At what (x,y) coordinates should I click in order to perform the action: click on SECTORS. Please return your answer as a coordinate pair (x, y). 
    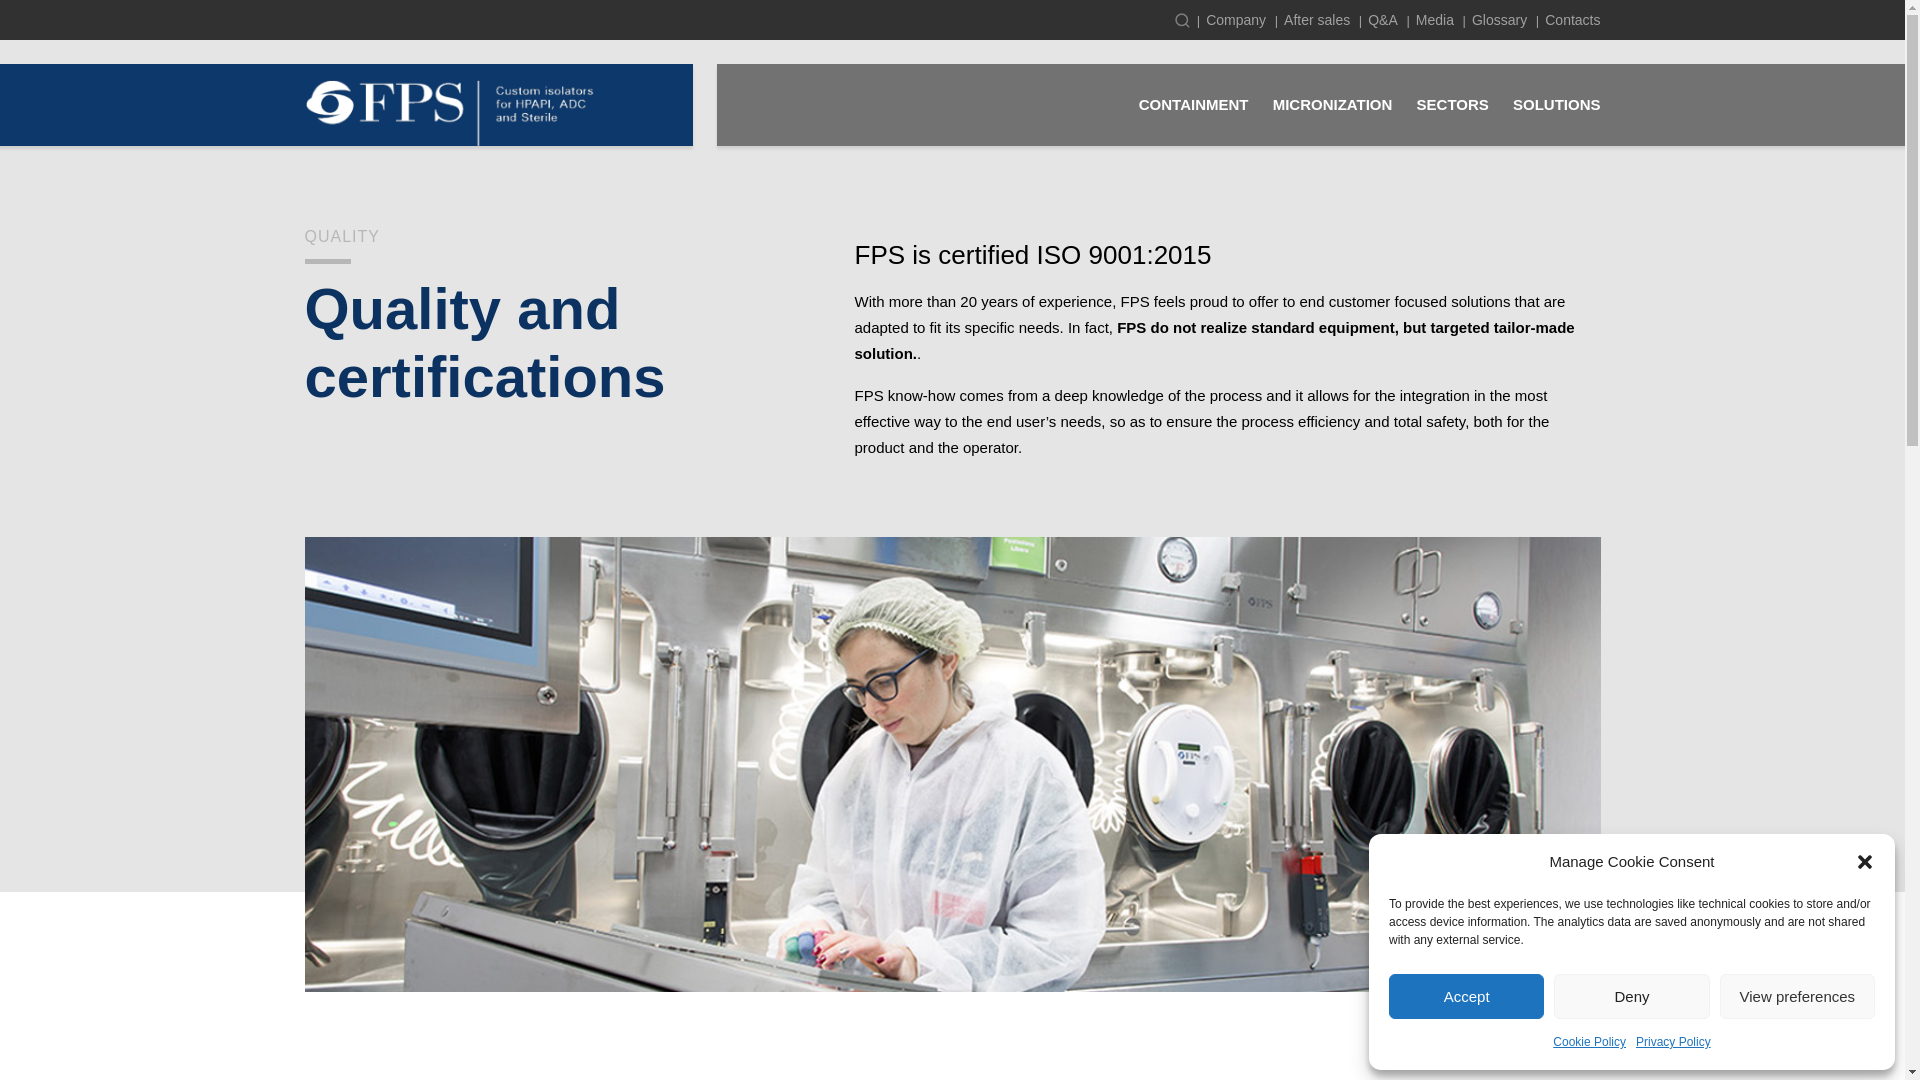
    Looking at the image, I should click on (1452, 118).